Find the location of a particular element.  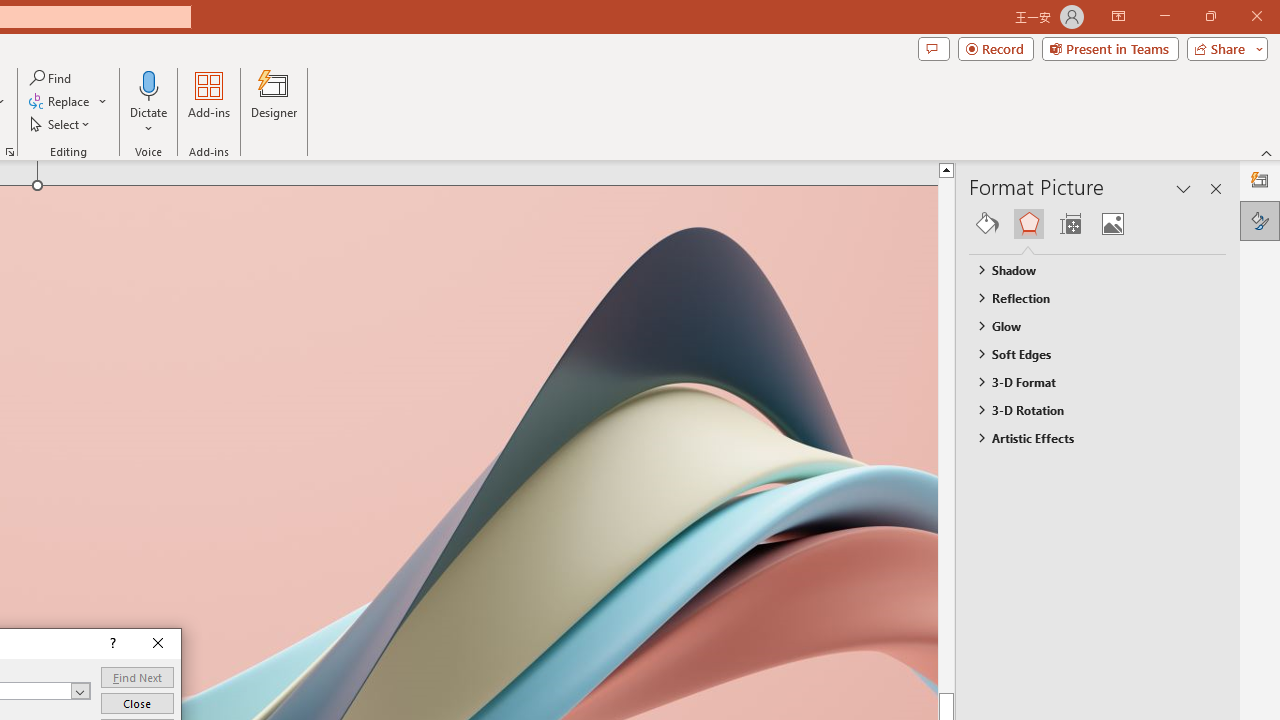

Open is located at coordinates (80, 691).